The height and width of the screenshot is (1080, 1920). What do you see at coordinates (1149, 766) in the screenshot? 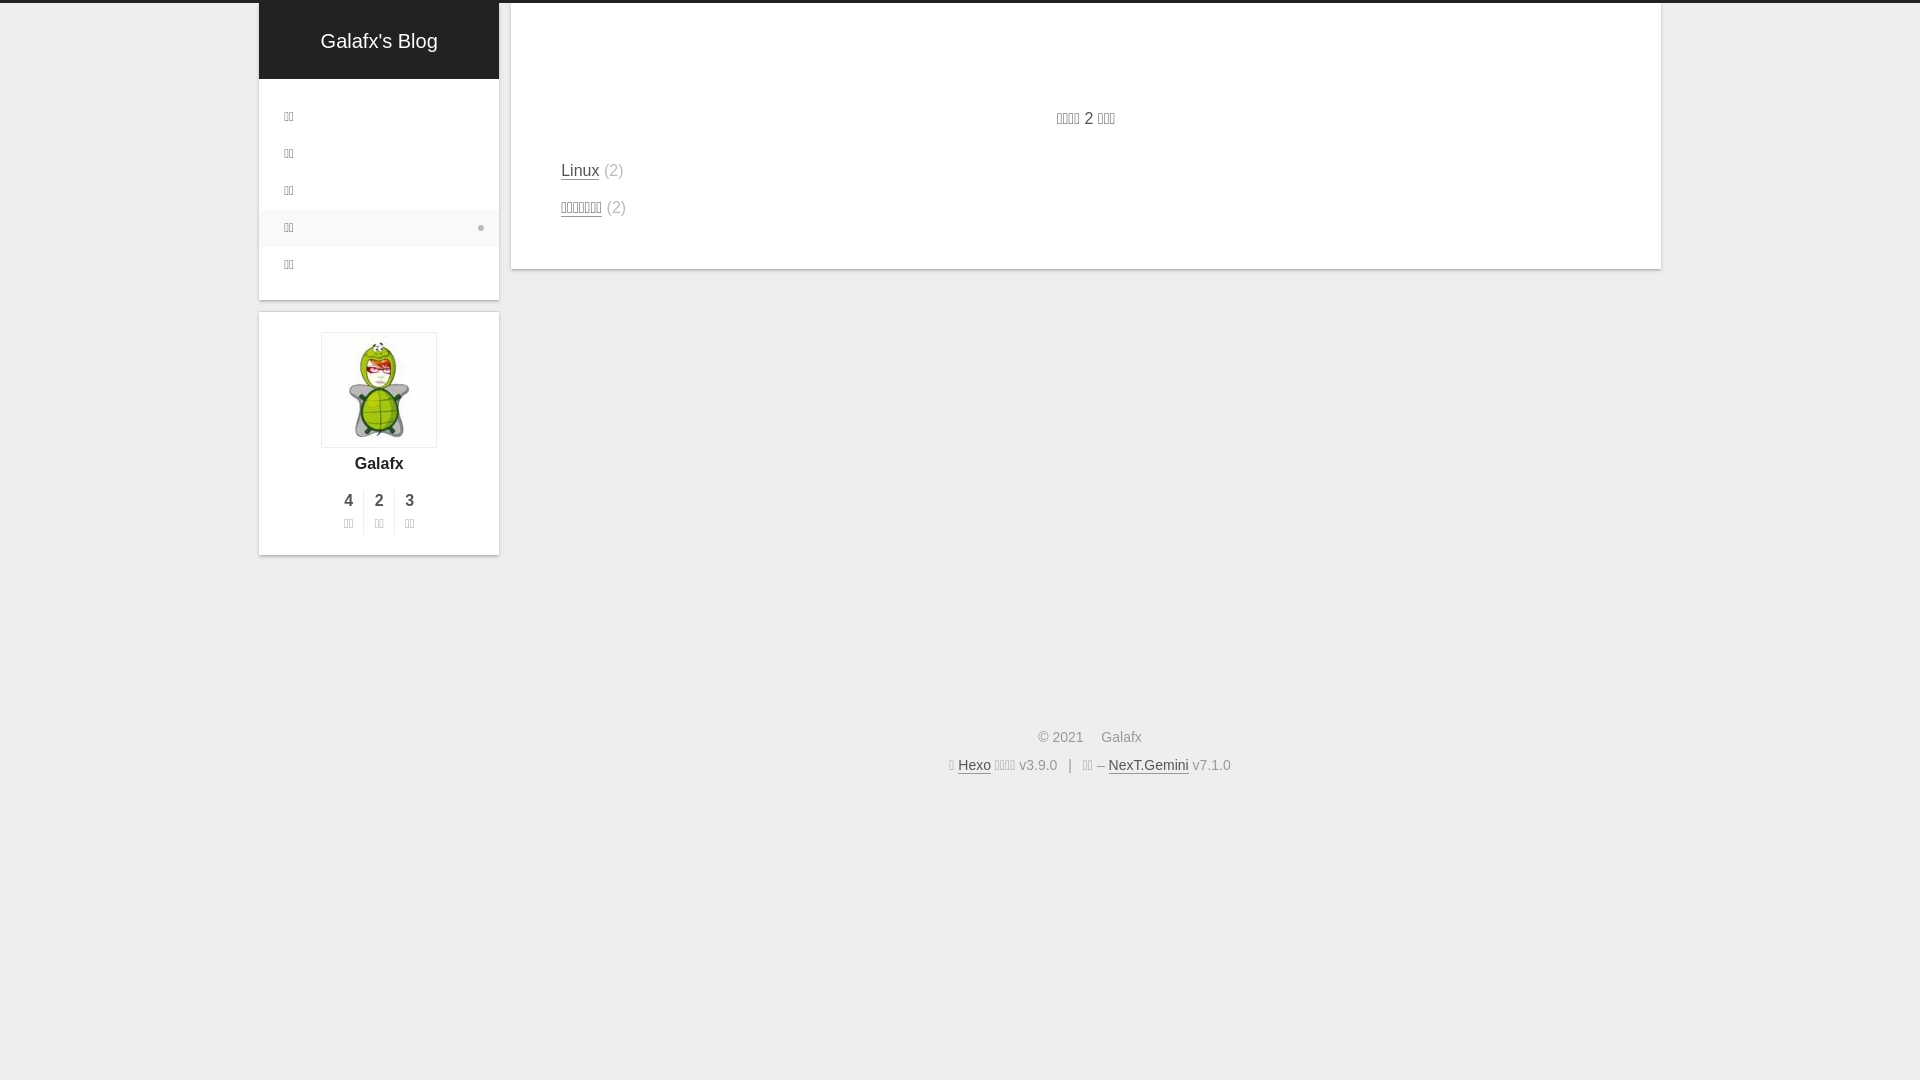
I see `NexT.Gemini` at bounding box center [1149, 766].